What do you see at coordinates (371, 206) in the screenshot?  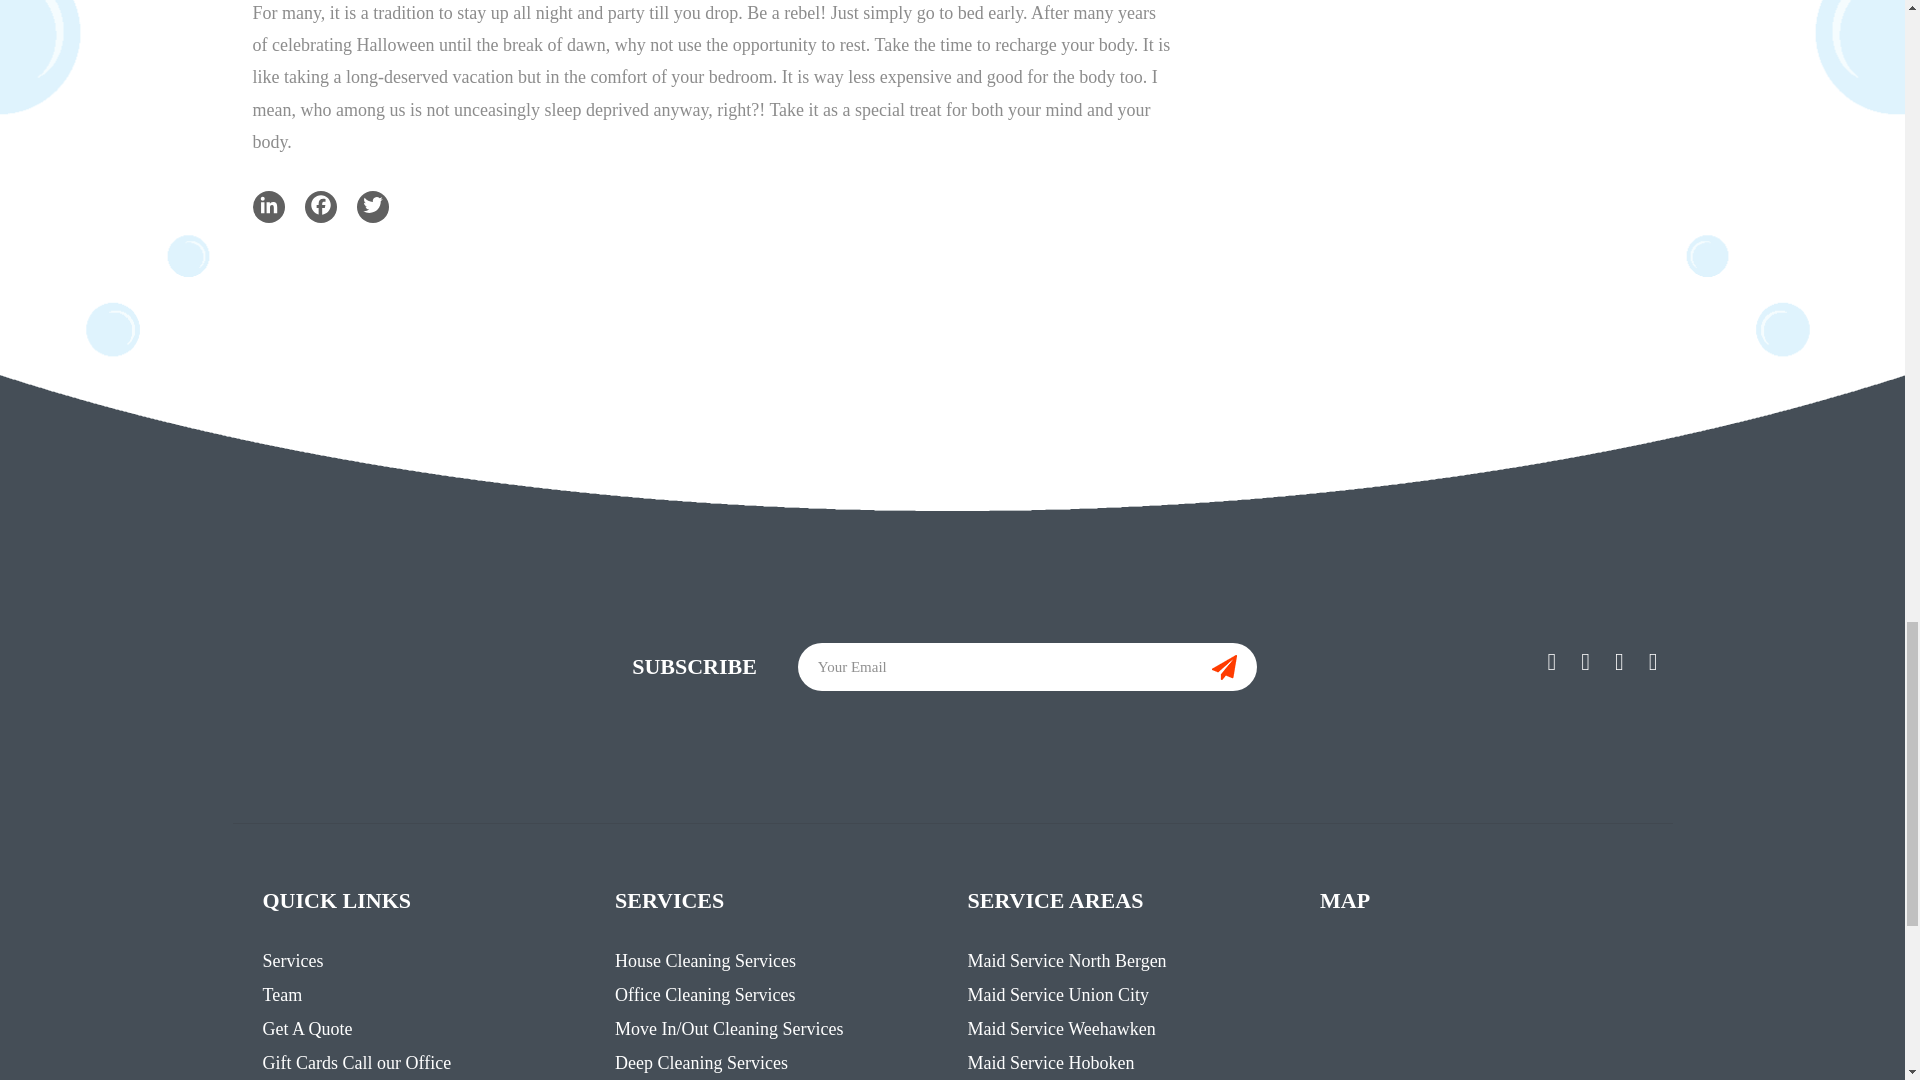 I see `Twitter` at bounding box center [371, 206].